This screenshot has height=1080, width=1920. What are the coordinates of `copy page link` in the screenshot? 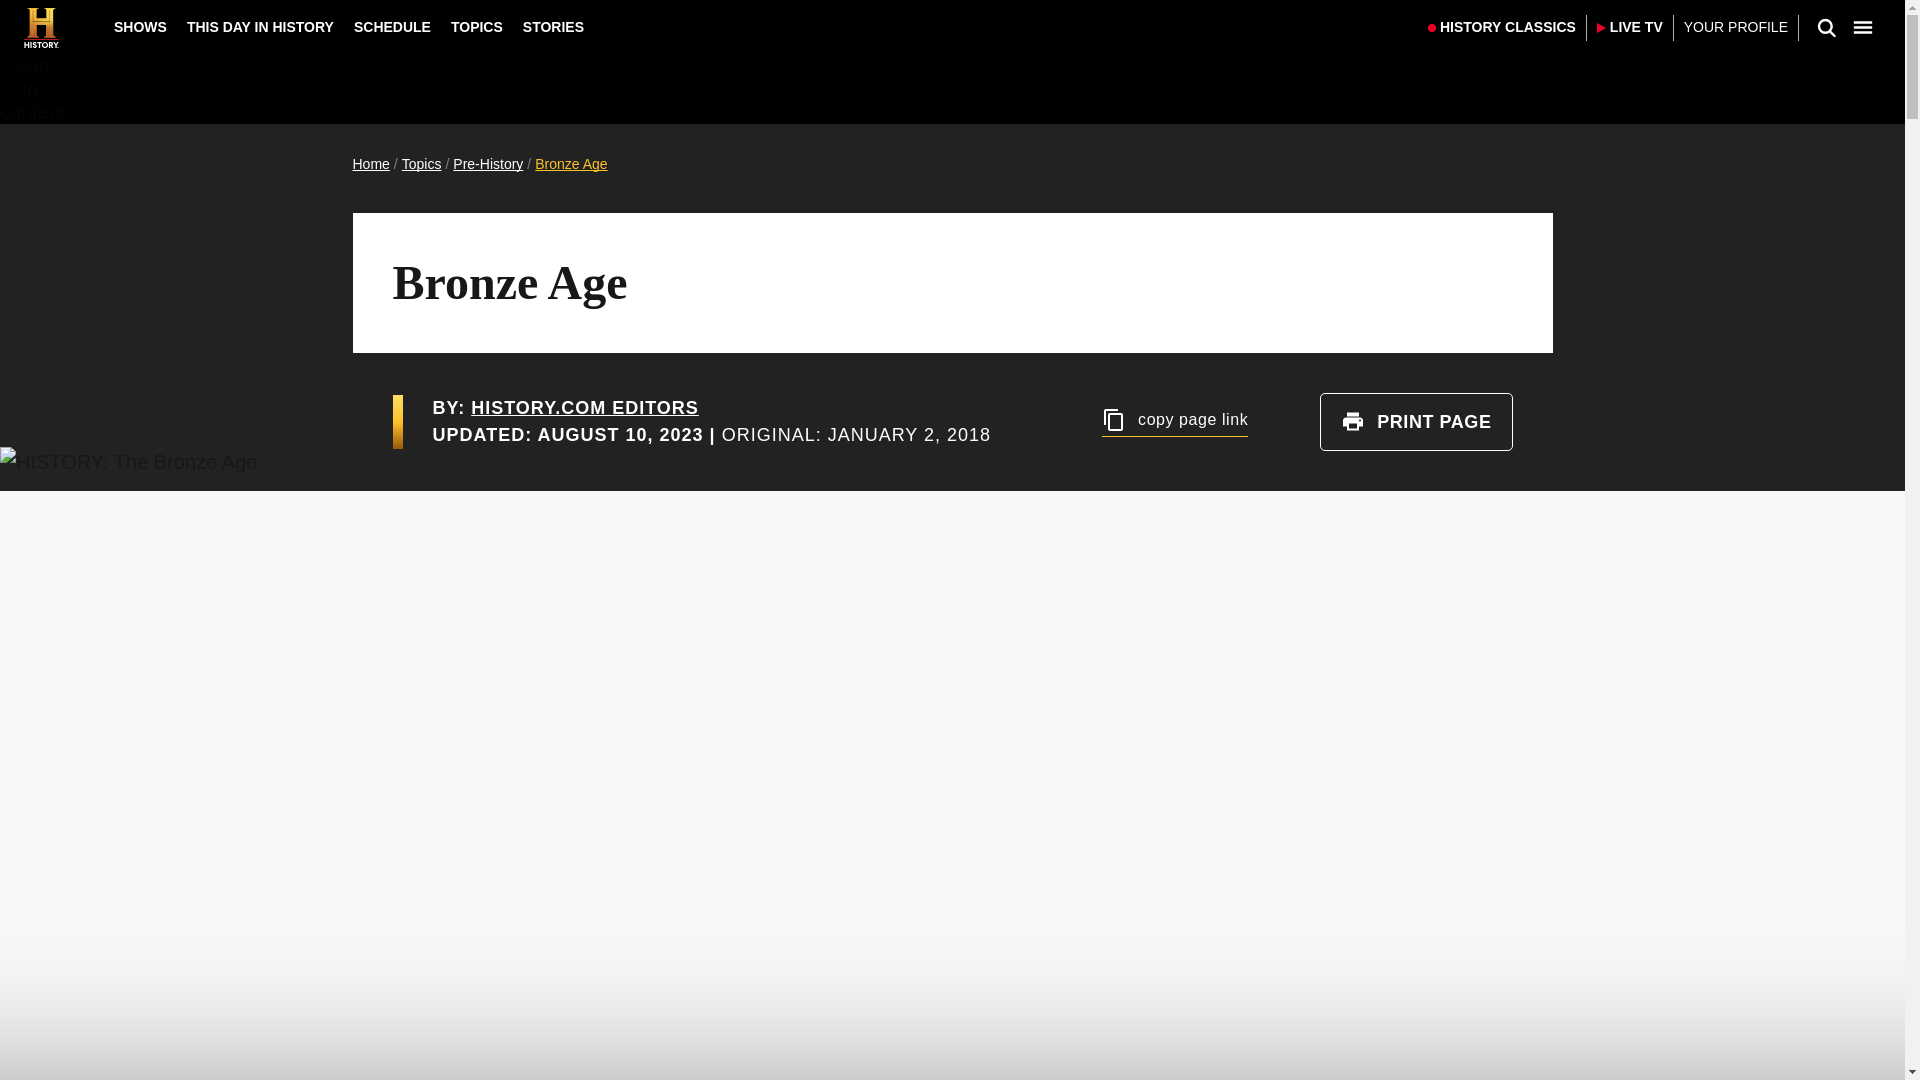 It's located at (1175, 422).